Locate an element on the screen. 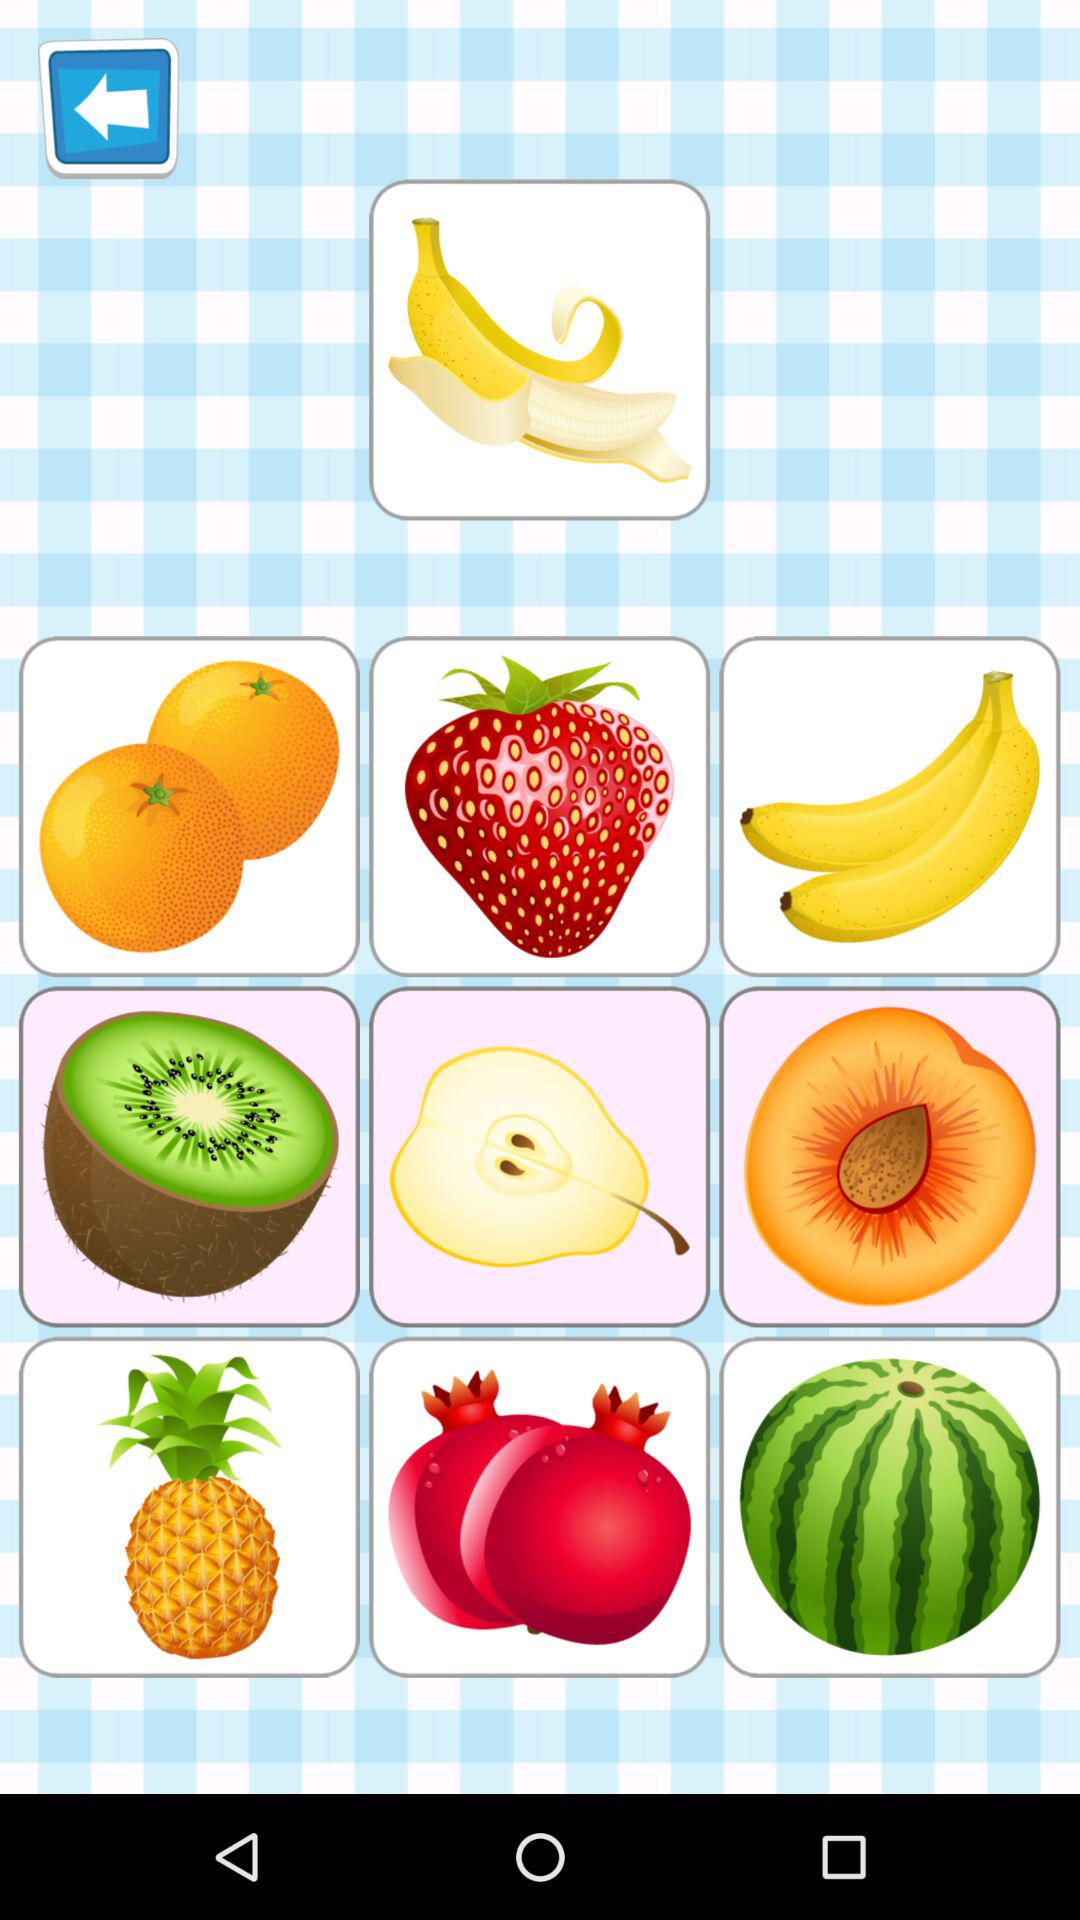  select peeled banana is located at coordinates (539, 350).